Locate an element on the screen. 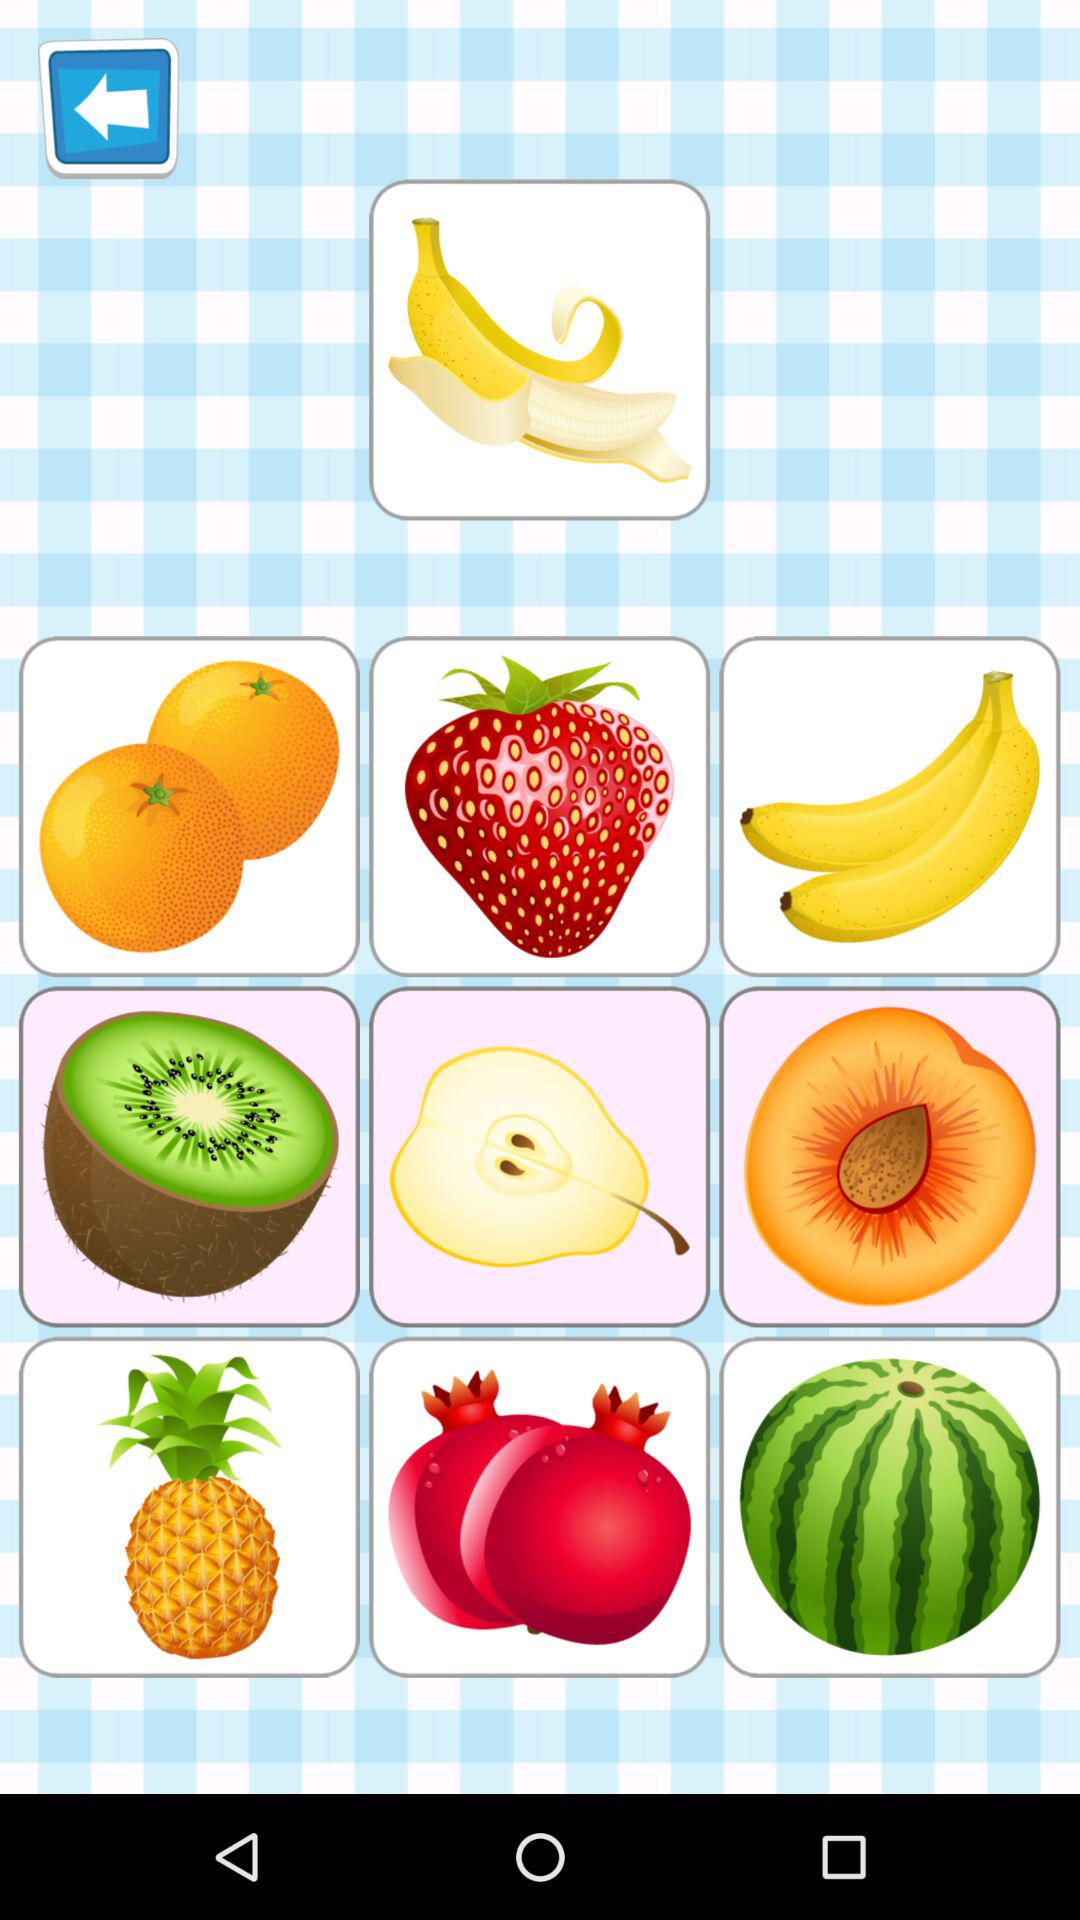  select peeled banana is located at coordinates (539, 350).